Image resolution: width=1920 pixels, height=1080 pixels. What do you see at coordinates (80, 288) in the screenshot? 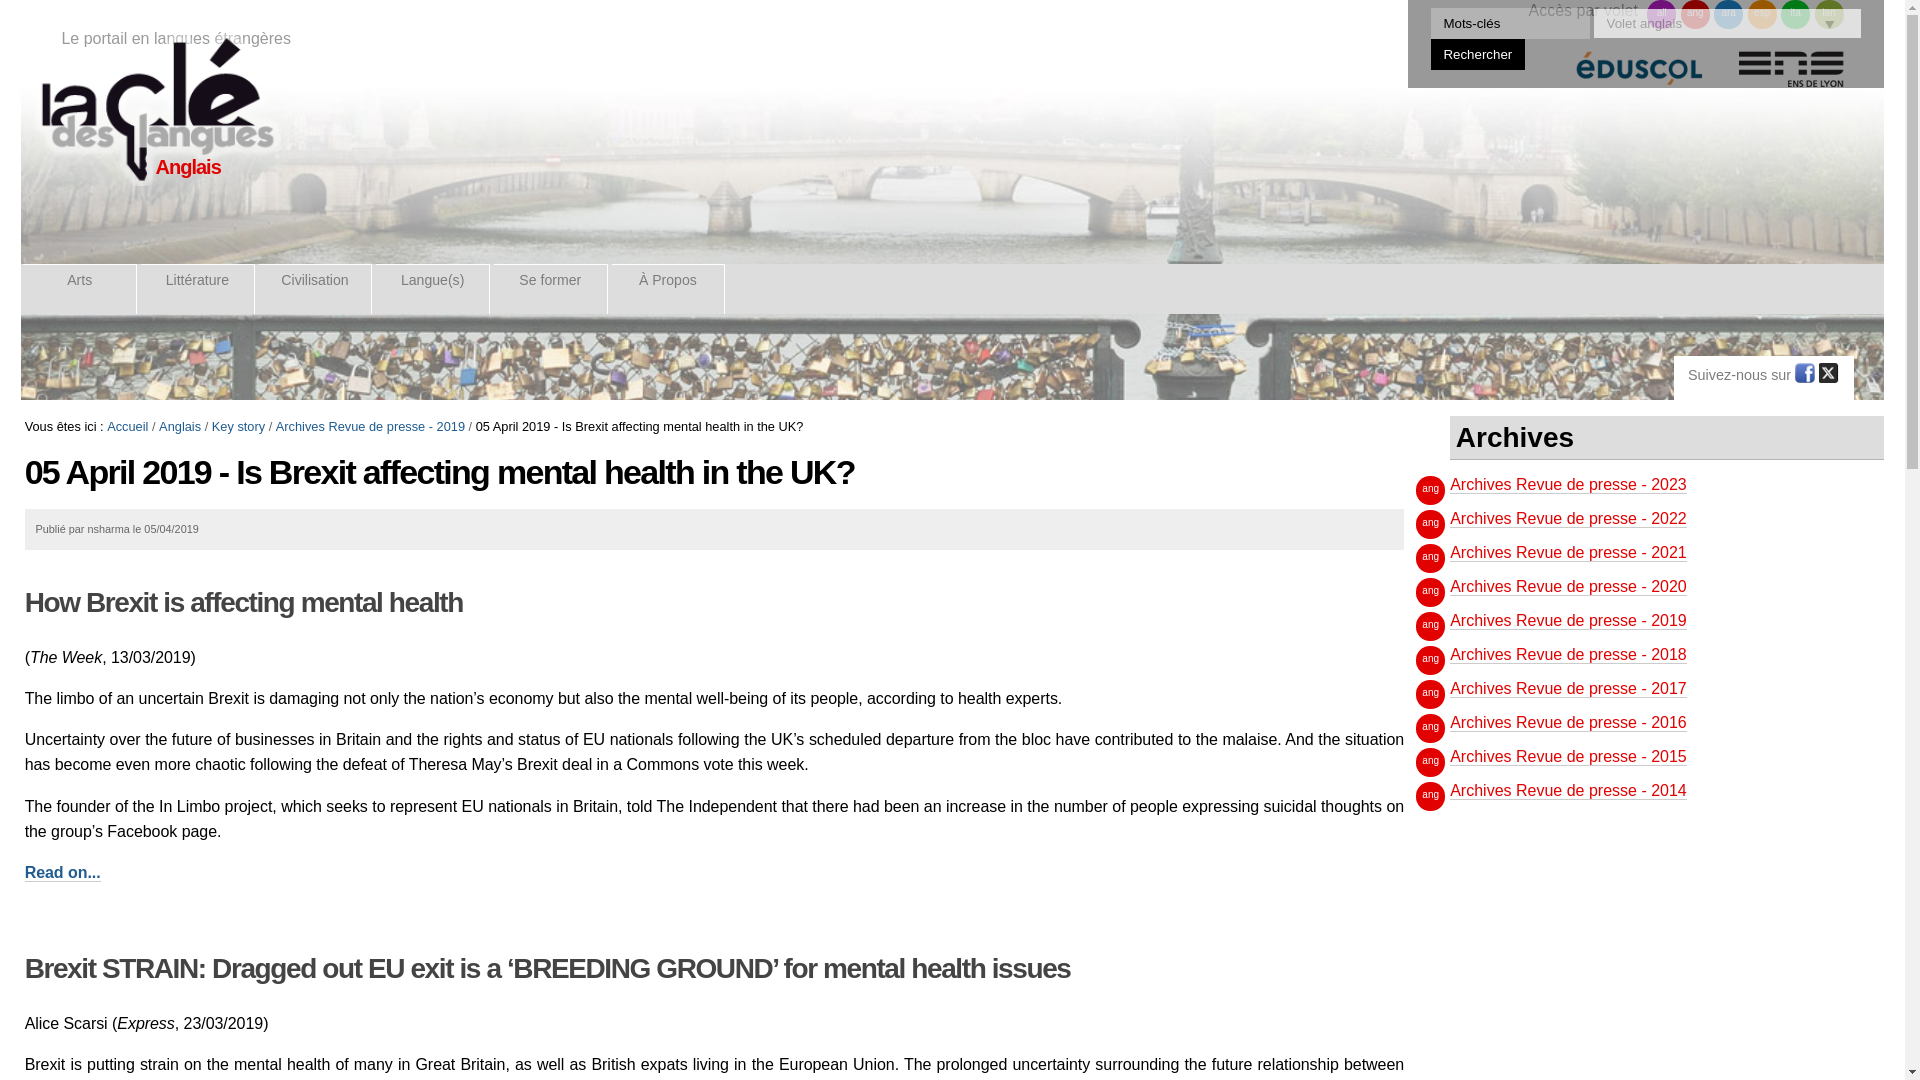
I see `Arts` at bounding box center [80, 288].